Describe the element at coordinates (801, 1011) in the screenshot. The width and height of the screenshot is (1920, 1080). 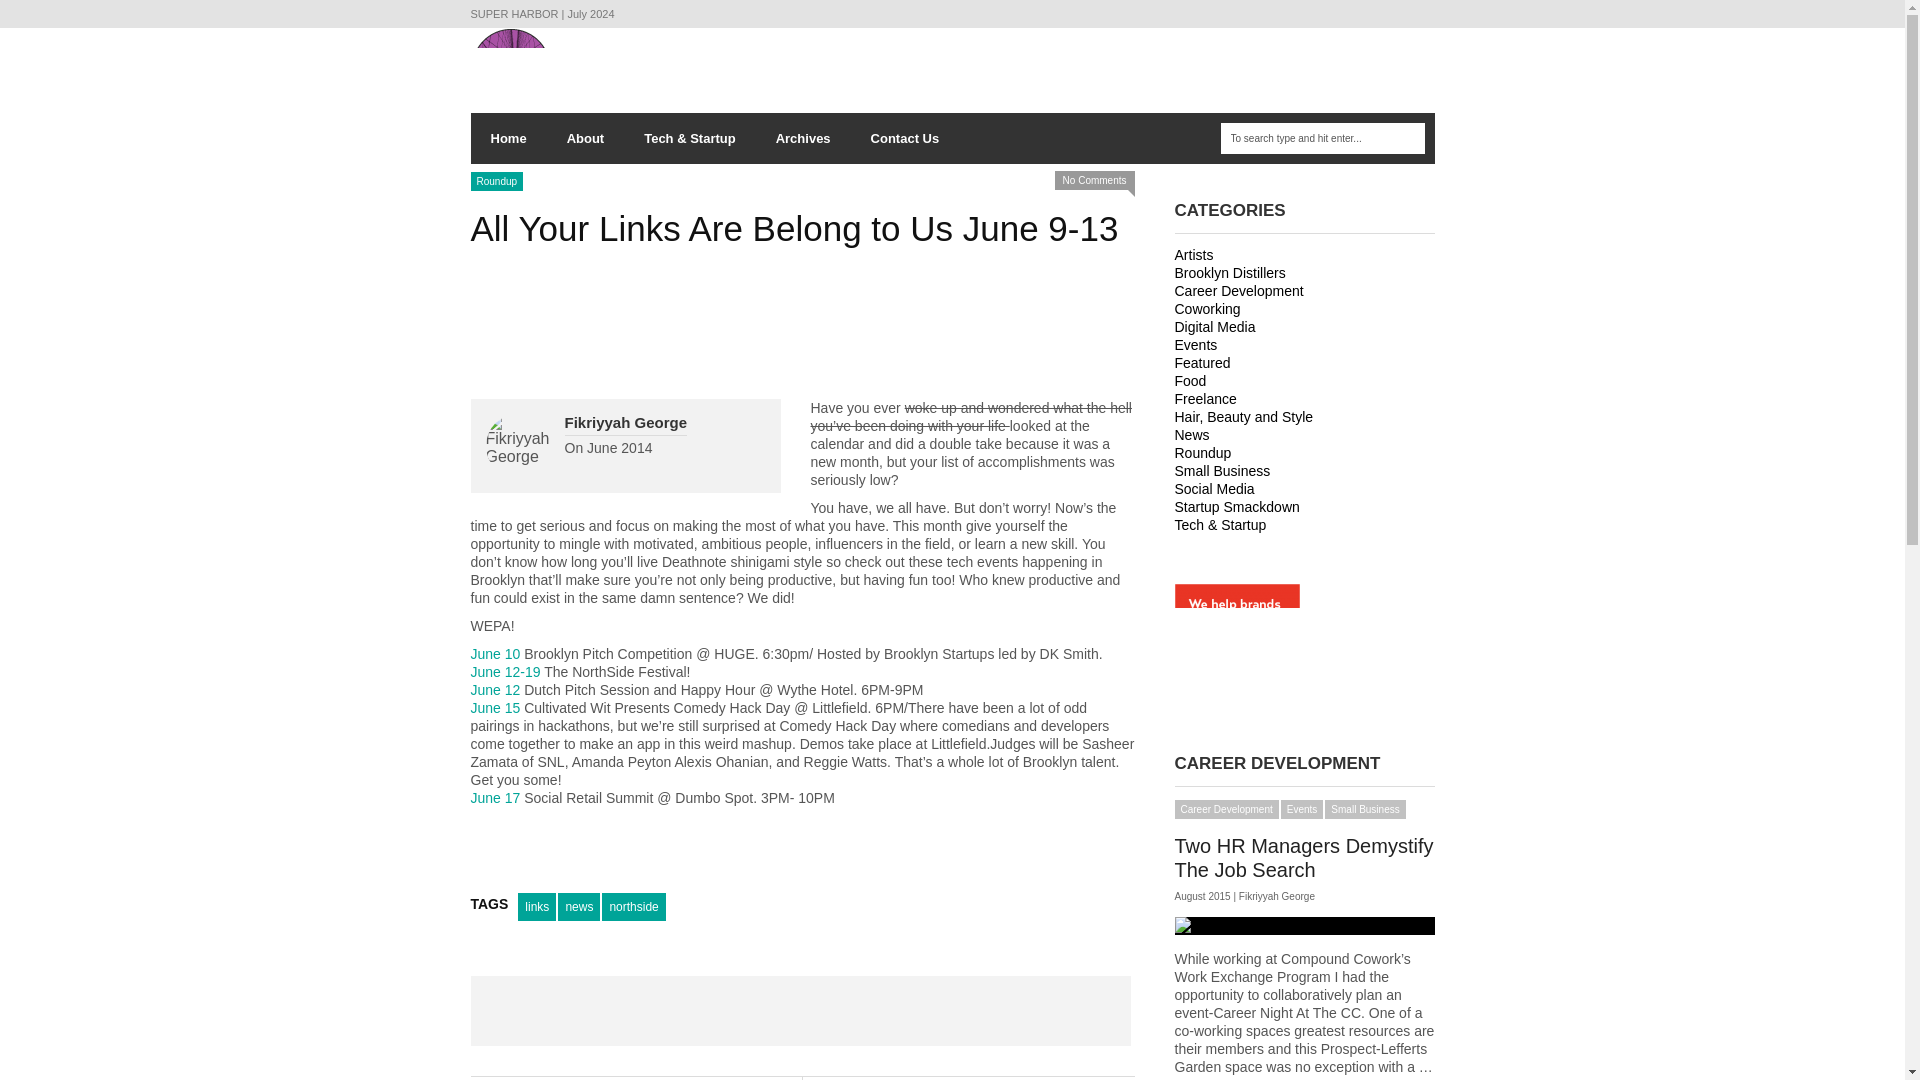
I see `Share on Google Plus` at that location.